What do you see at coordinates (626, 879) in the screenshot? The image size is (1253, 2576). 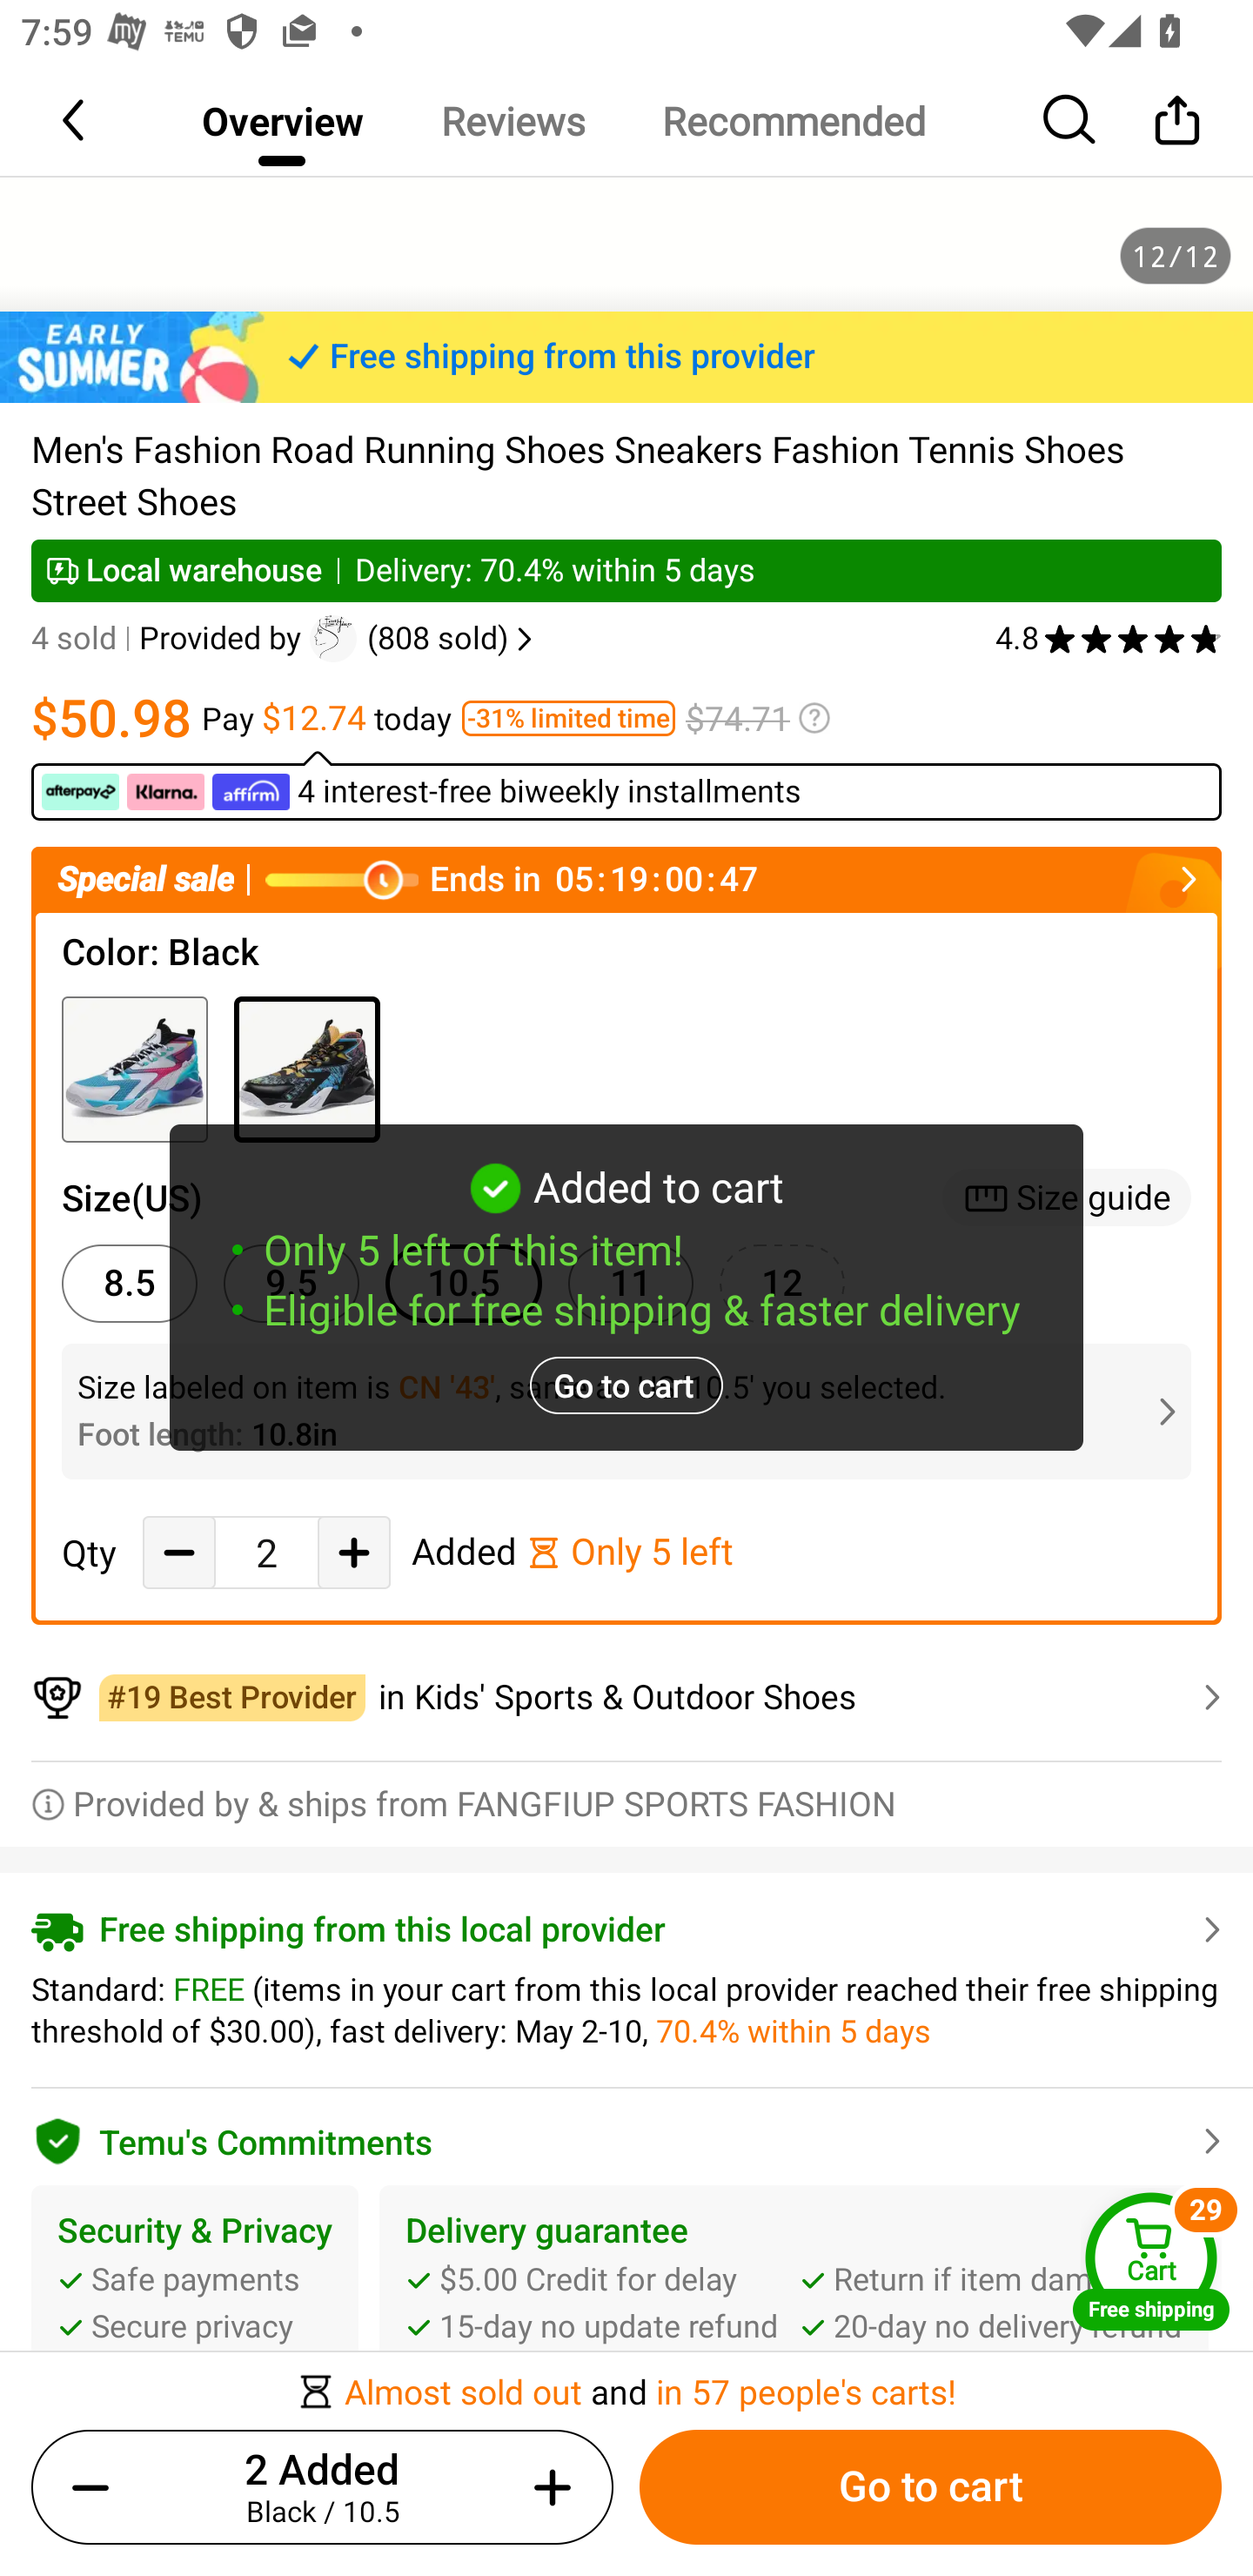 I see `Special sale Ends in￼￼` at bounding box center [626, 879].